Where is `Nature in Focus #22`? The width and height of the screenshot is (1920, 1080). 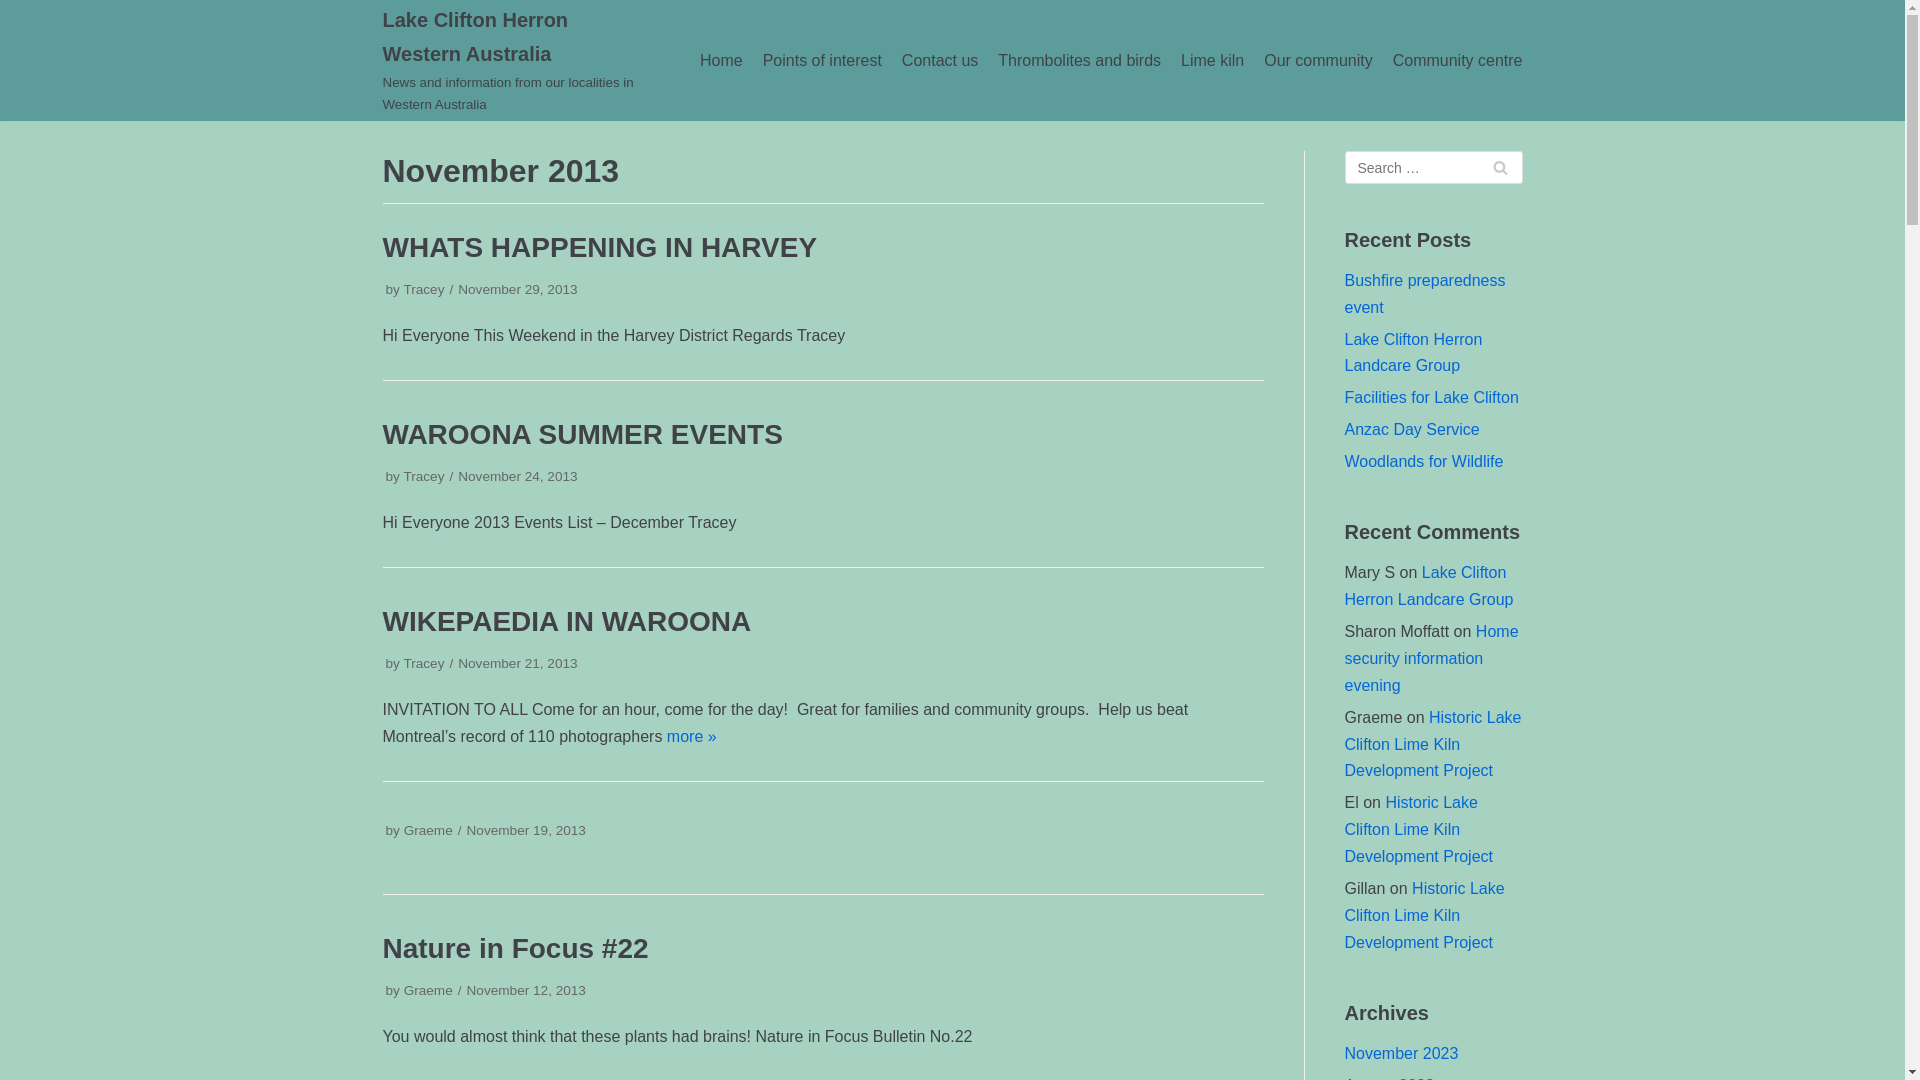
Nature in Focus #22 is located at coordinates (515, 948).